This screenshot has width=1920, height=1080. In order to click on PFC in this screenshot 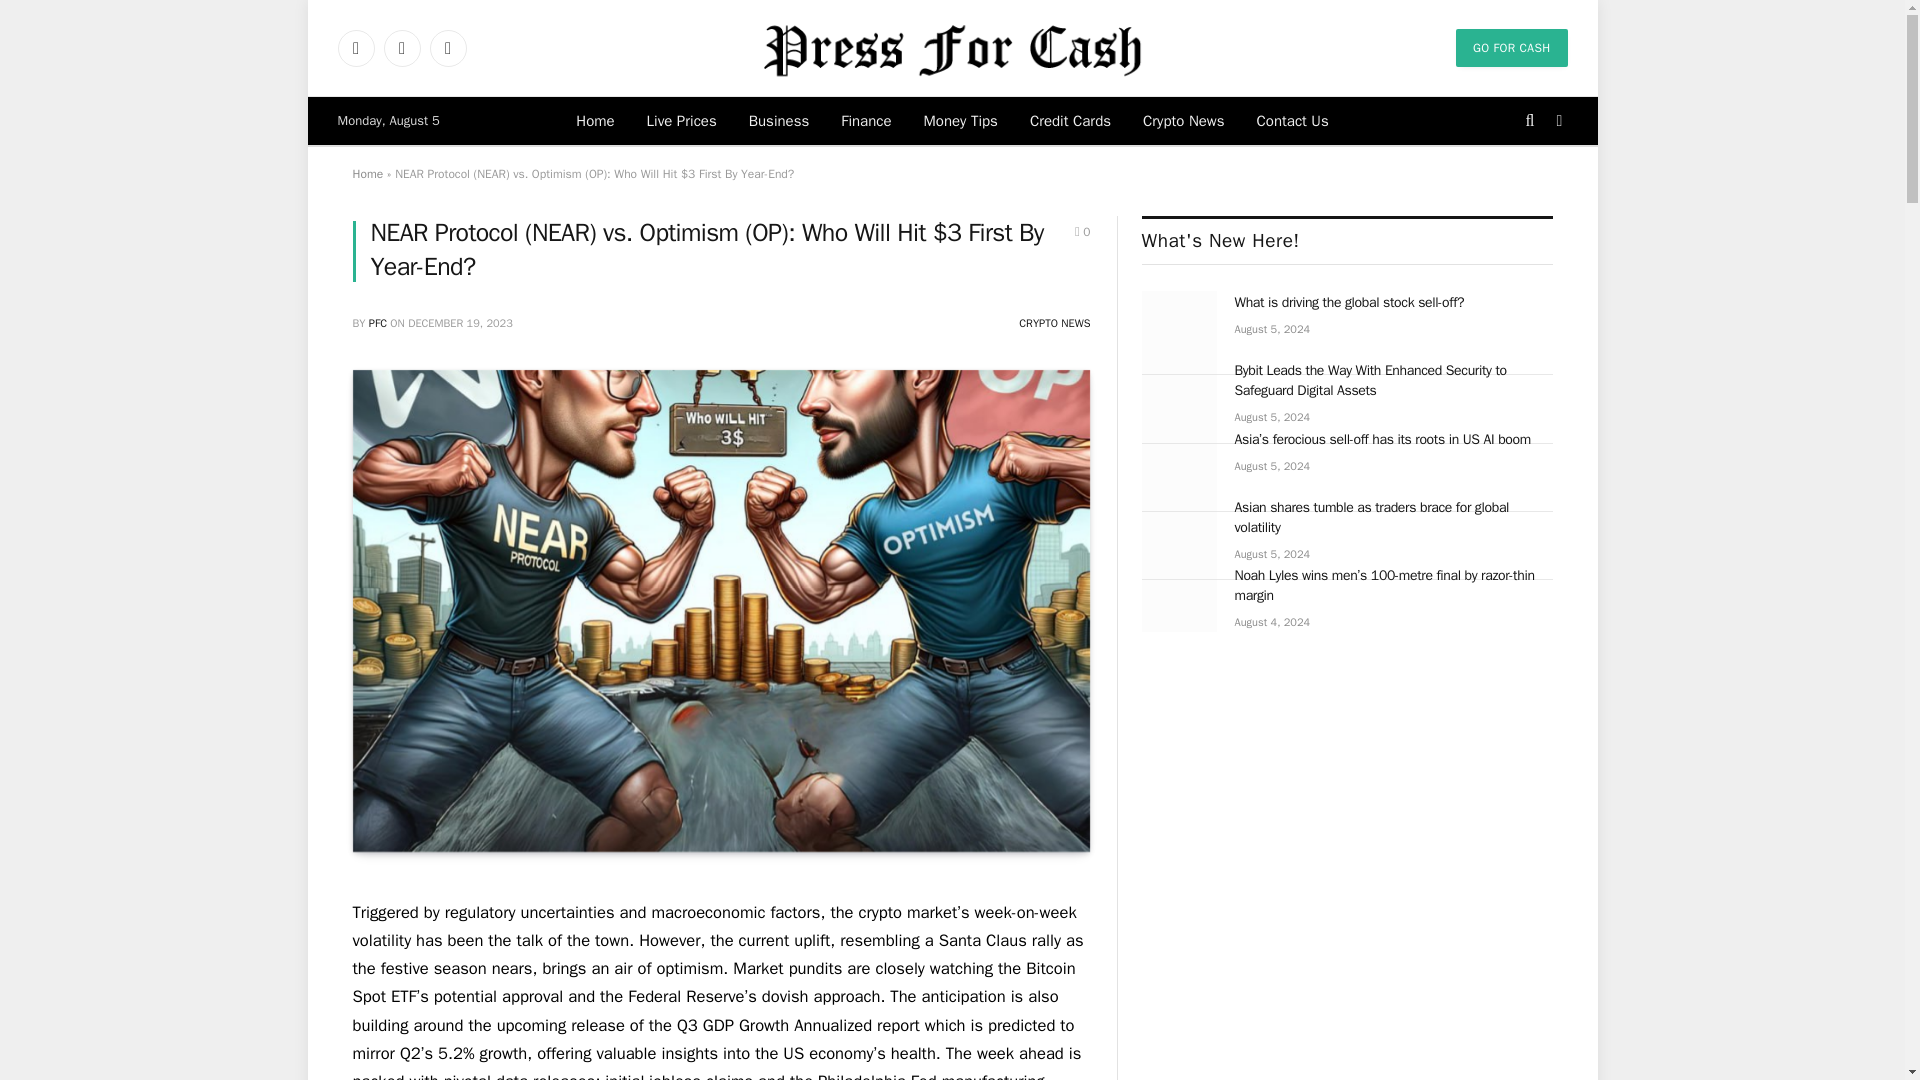, I will do `click(378, 323)`.